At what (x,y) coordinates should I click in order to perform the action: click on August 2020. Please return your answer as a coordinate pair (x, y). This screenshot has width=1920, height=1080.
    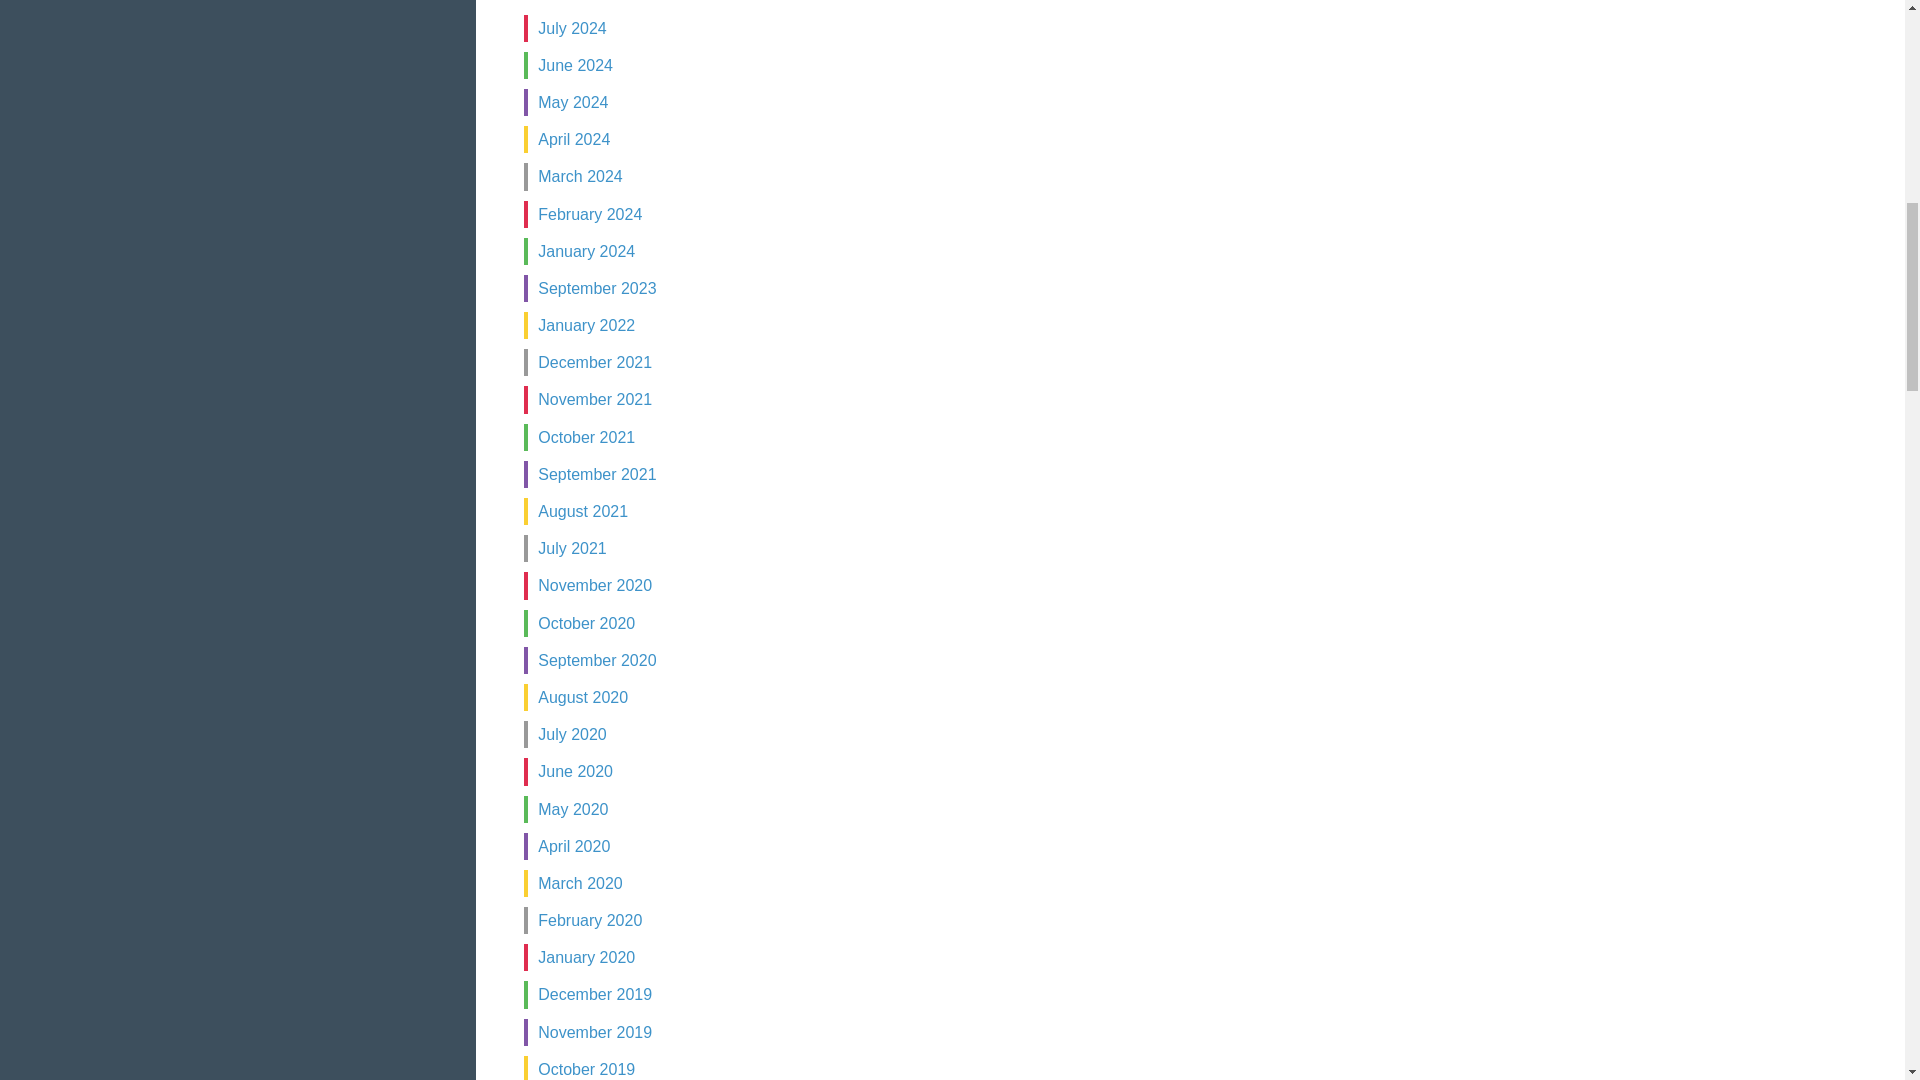
    Looking at the image, I should click on (582, 698).